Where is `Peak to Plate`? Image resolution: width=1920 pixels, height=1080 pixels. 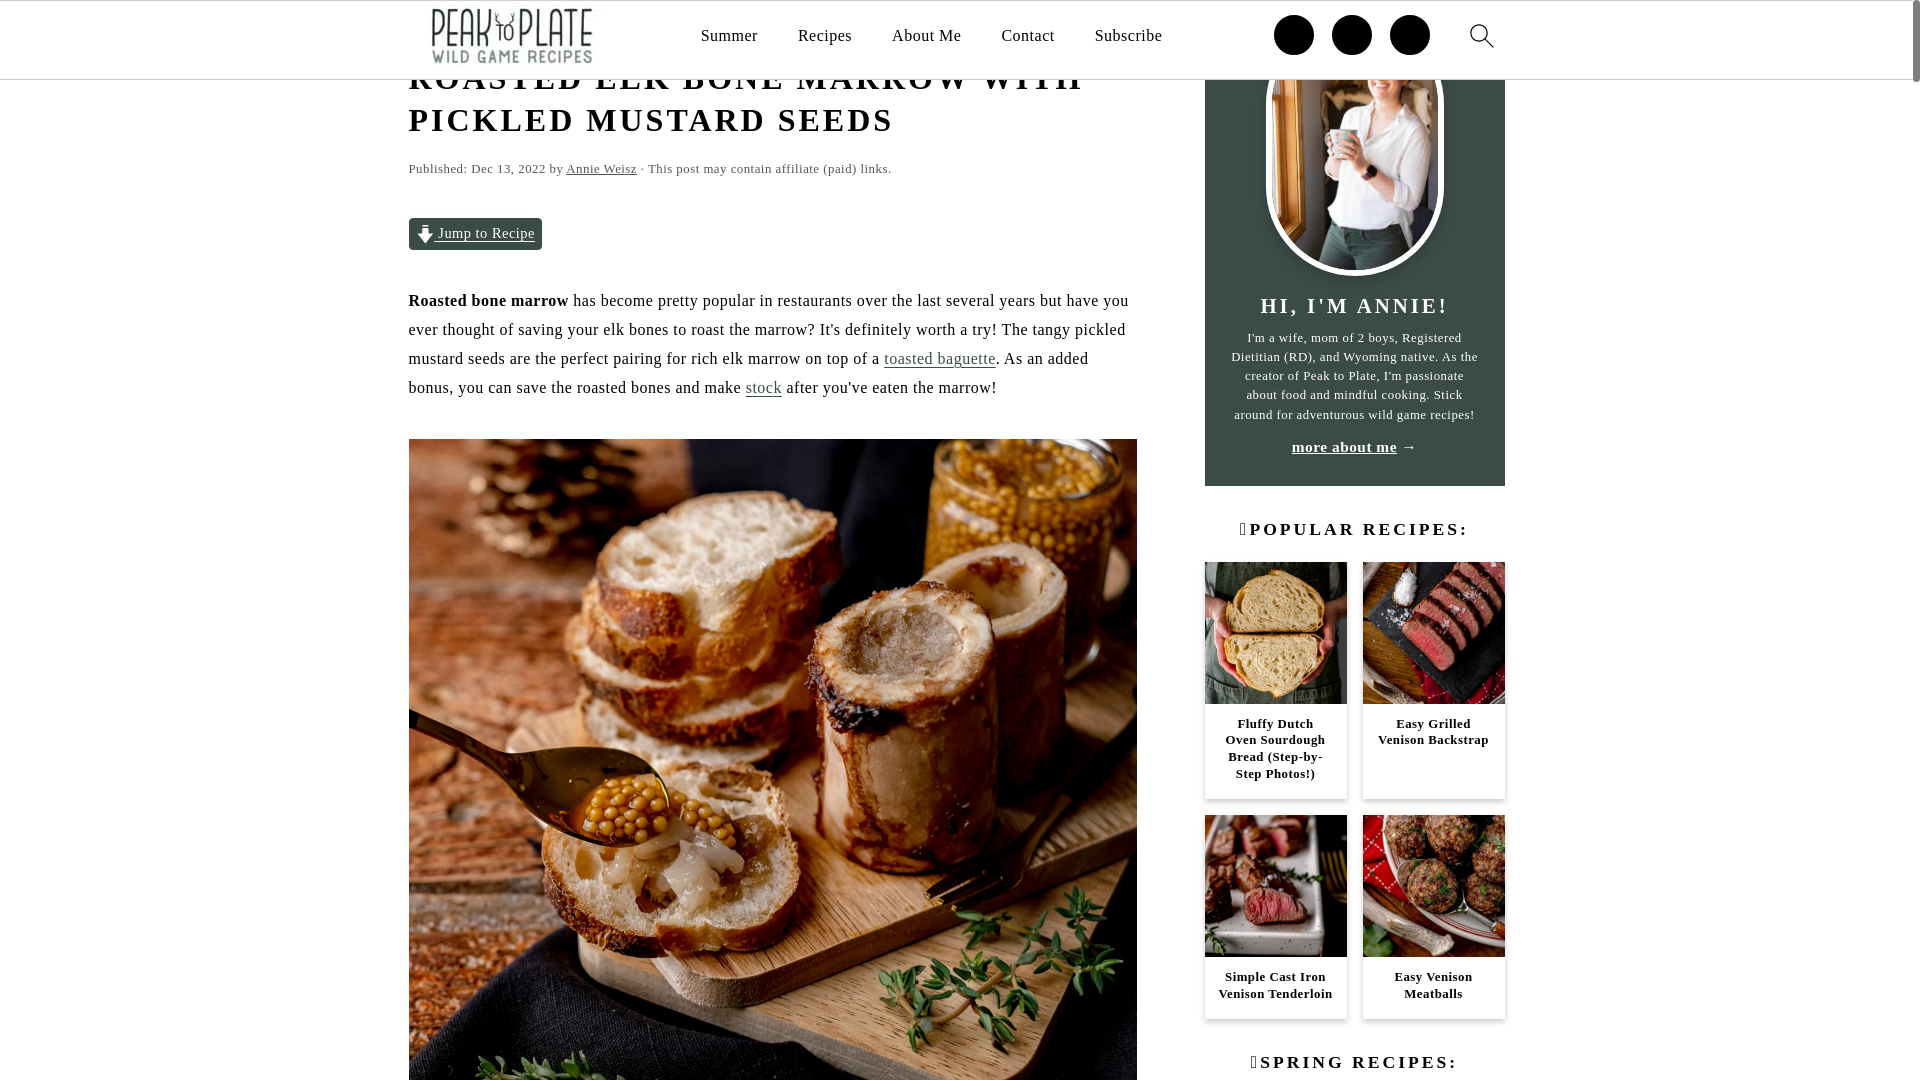
Peak to Plate is located at coordinates (444, 30).